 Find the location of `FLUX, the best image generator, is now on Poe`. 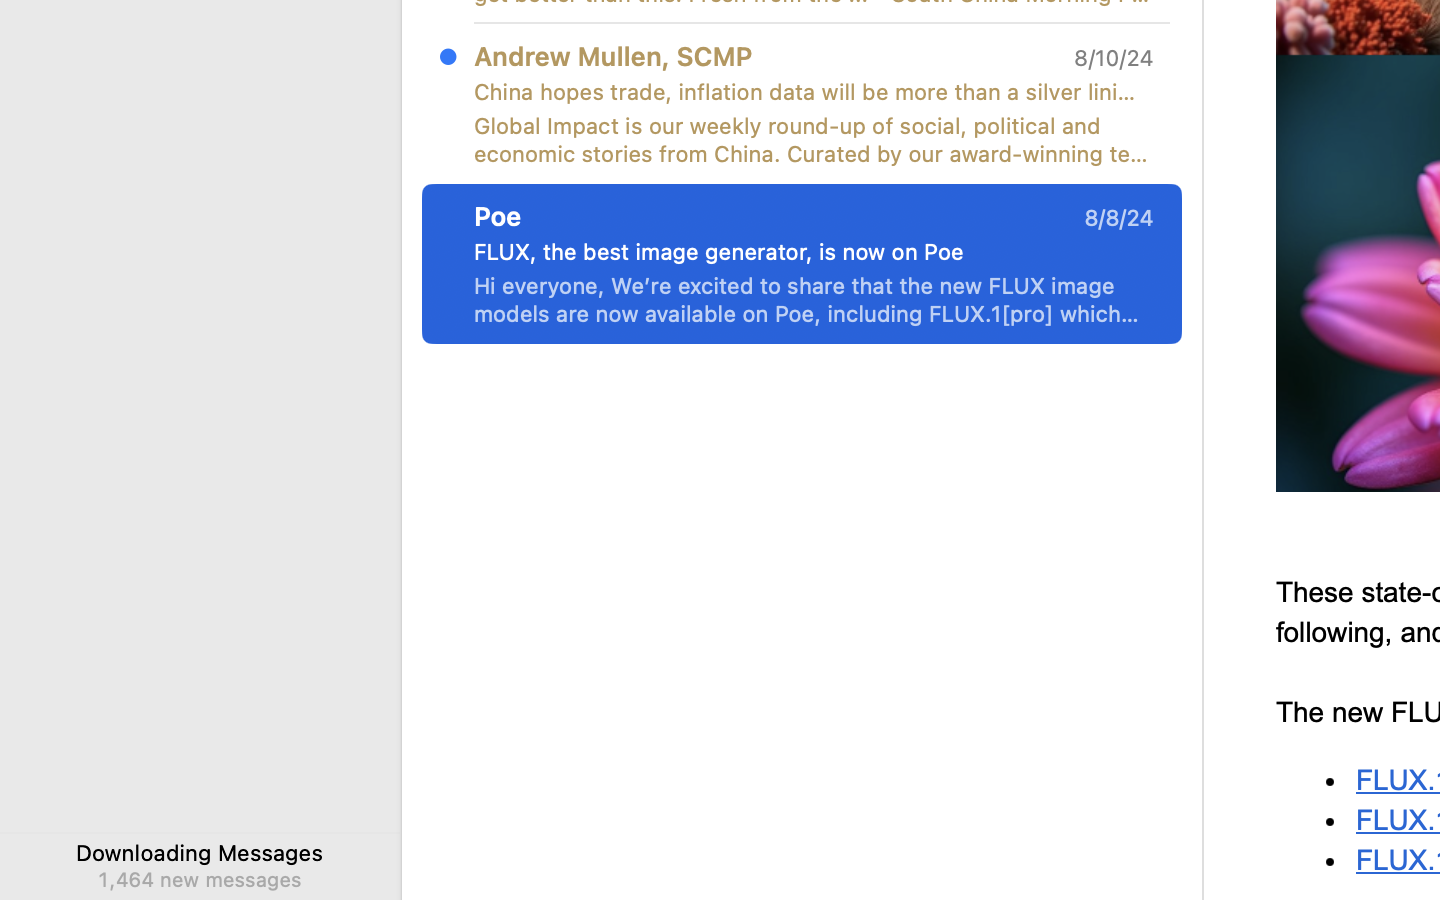

FLUX, the best image generator, is now on Poe is located at coordinates (806, 252).